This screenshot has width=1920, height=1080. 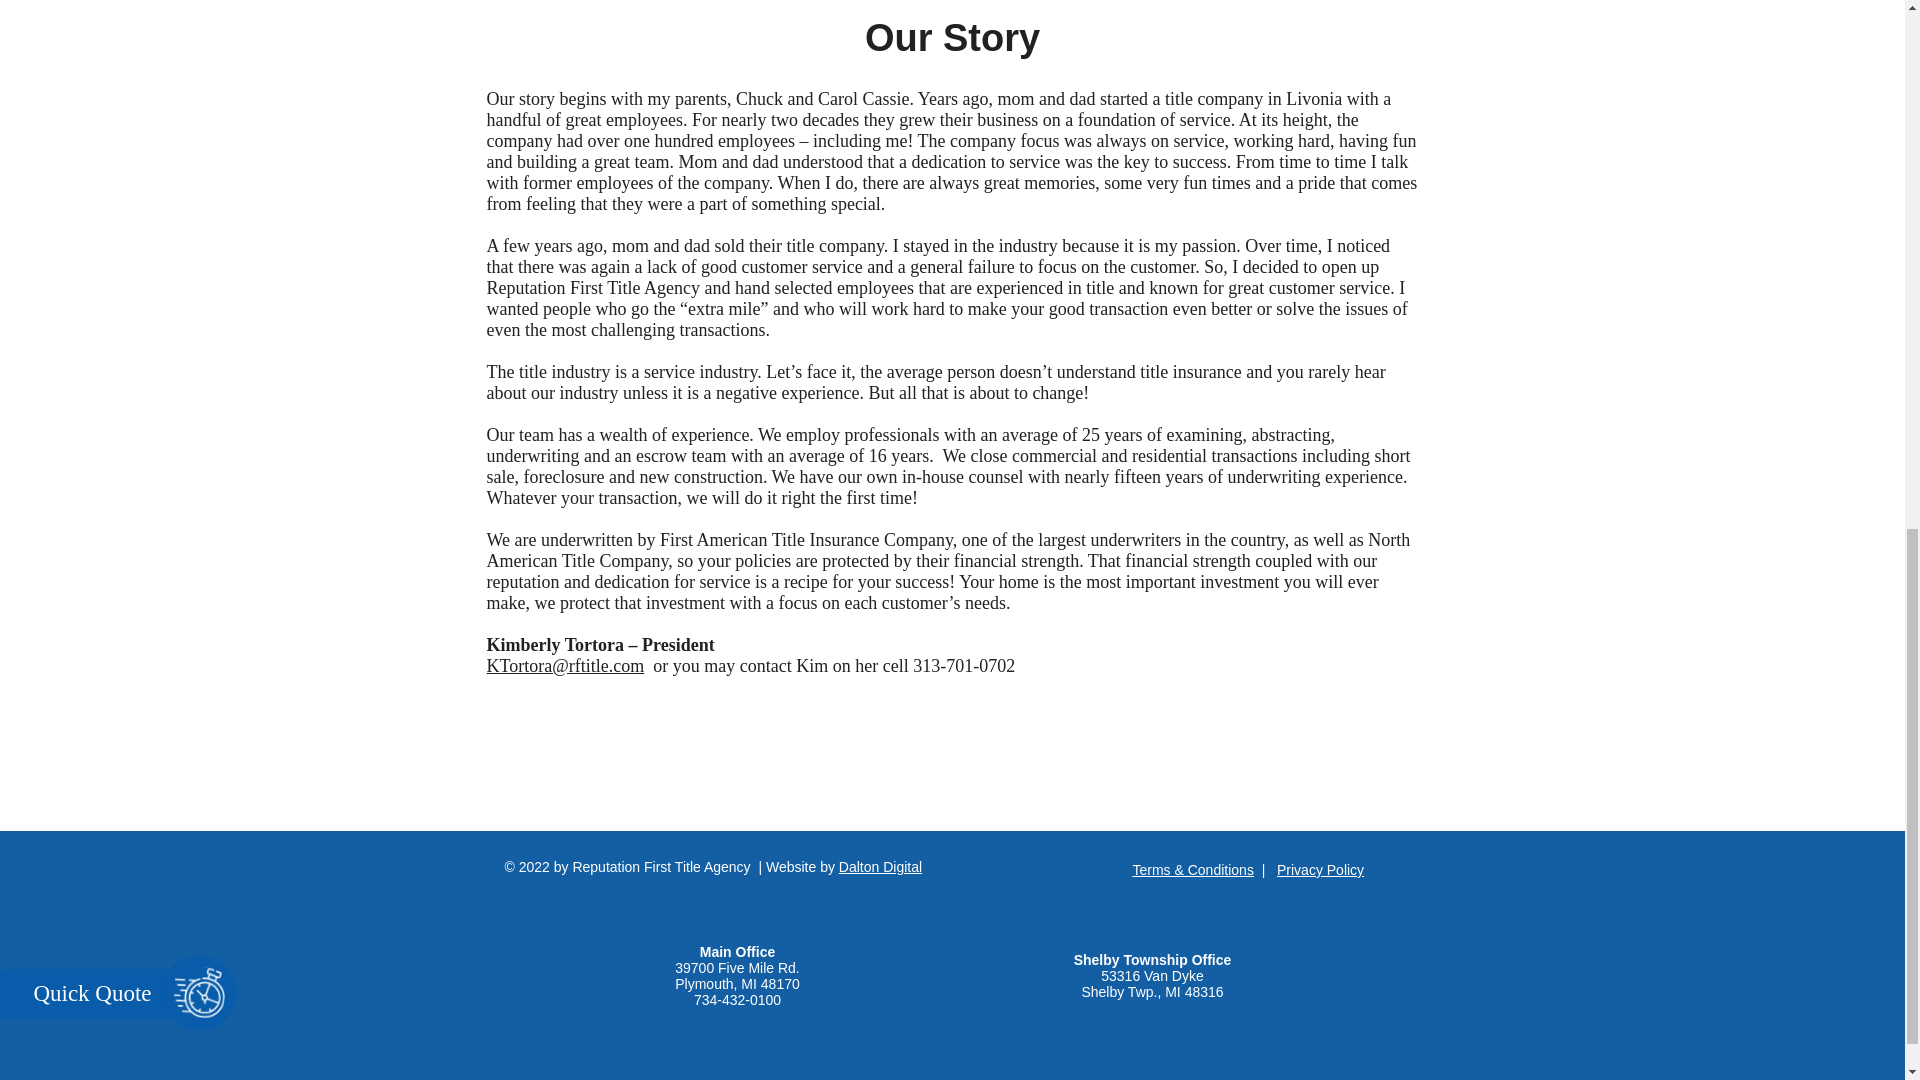 What do you see at coordinates (880, 866) in the screenshot?
I see `Dalton Digital` at bounding box center [880, 866].